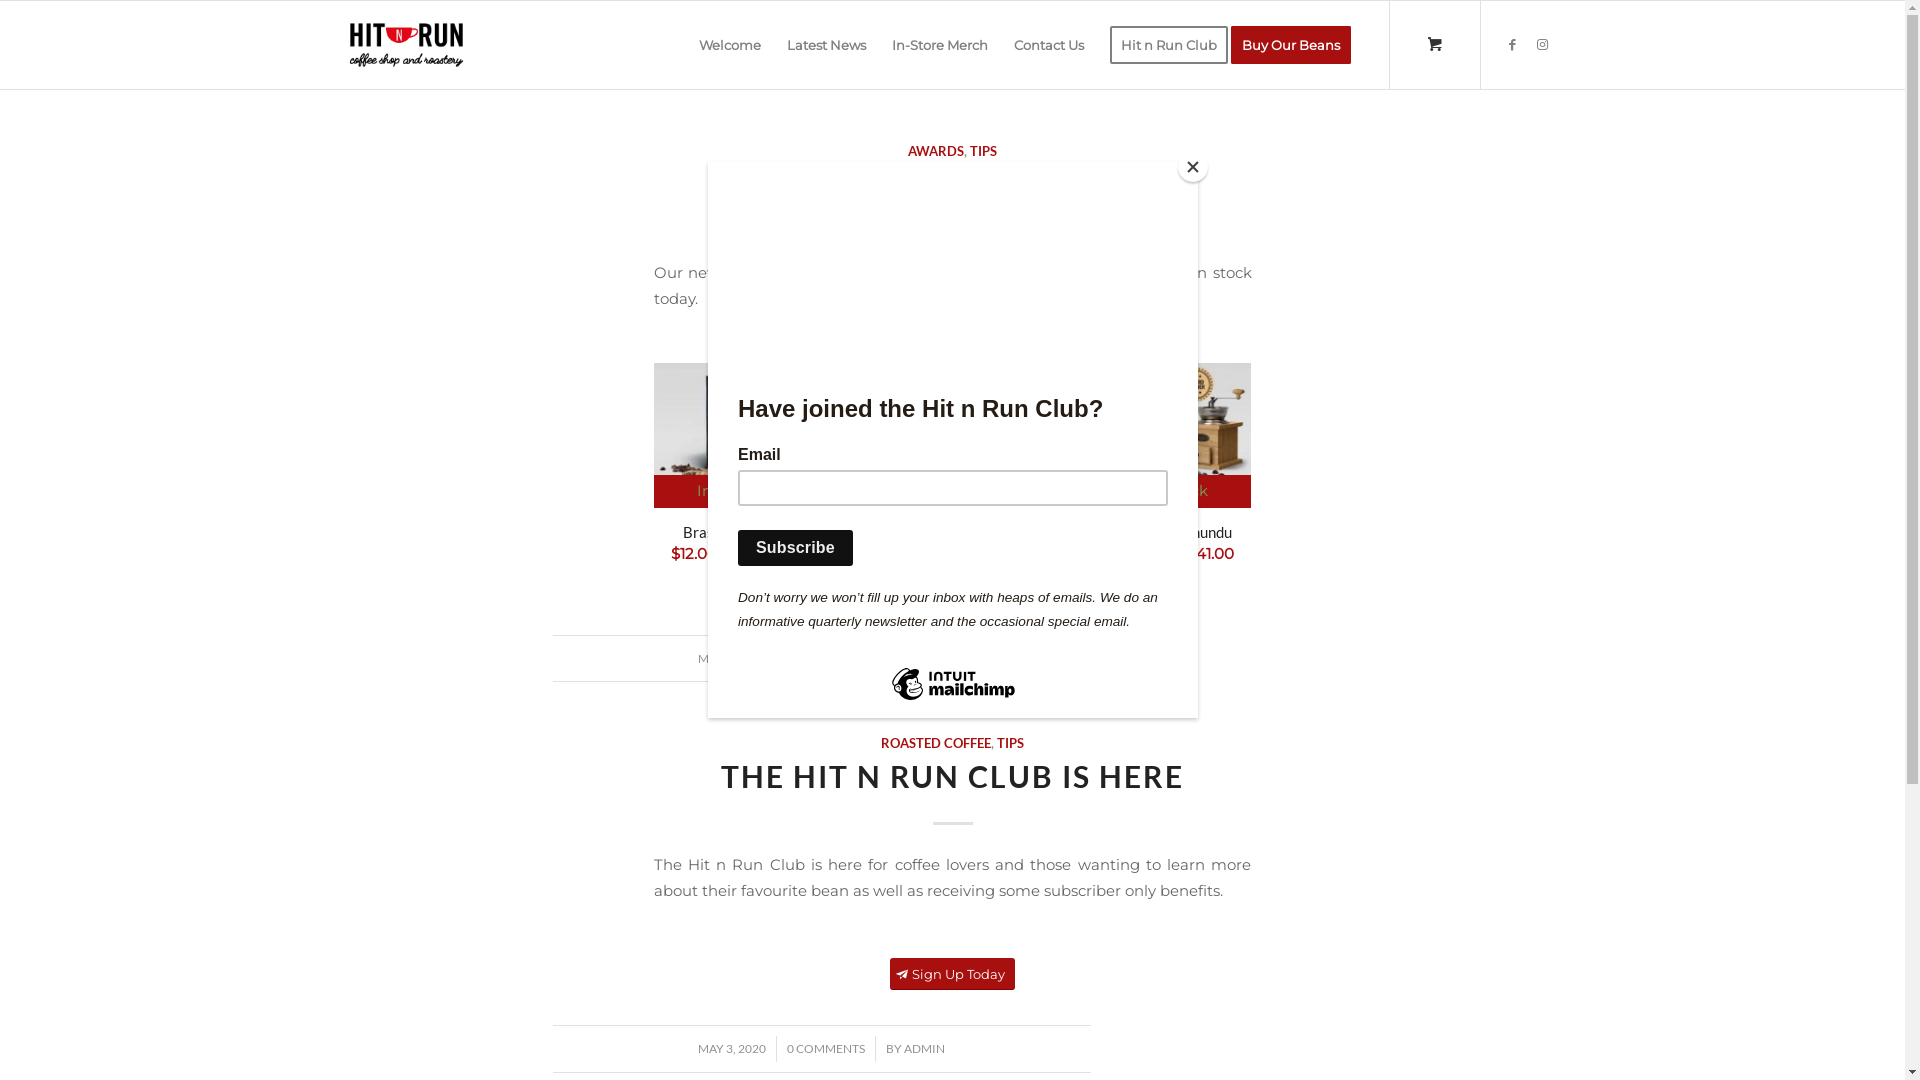 Image resolution: width=1920 pixels, height=1080 pixels. What do you see at coordinates (1296, 45) in the screenshot?
I see `Buy Our Beans` at bounding box center [1296, 45].